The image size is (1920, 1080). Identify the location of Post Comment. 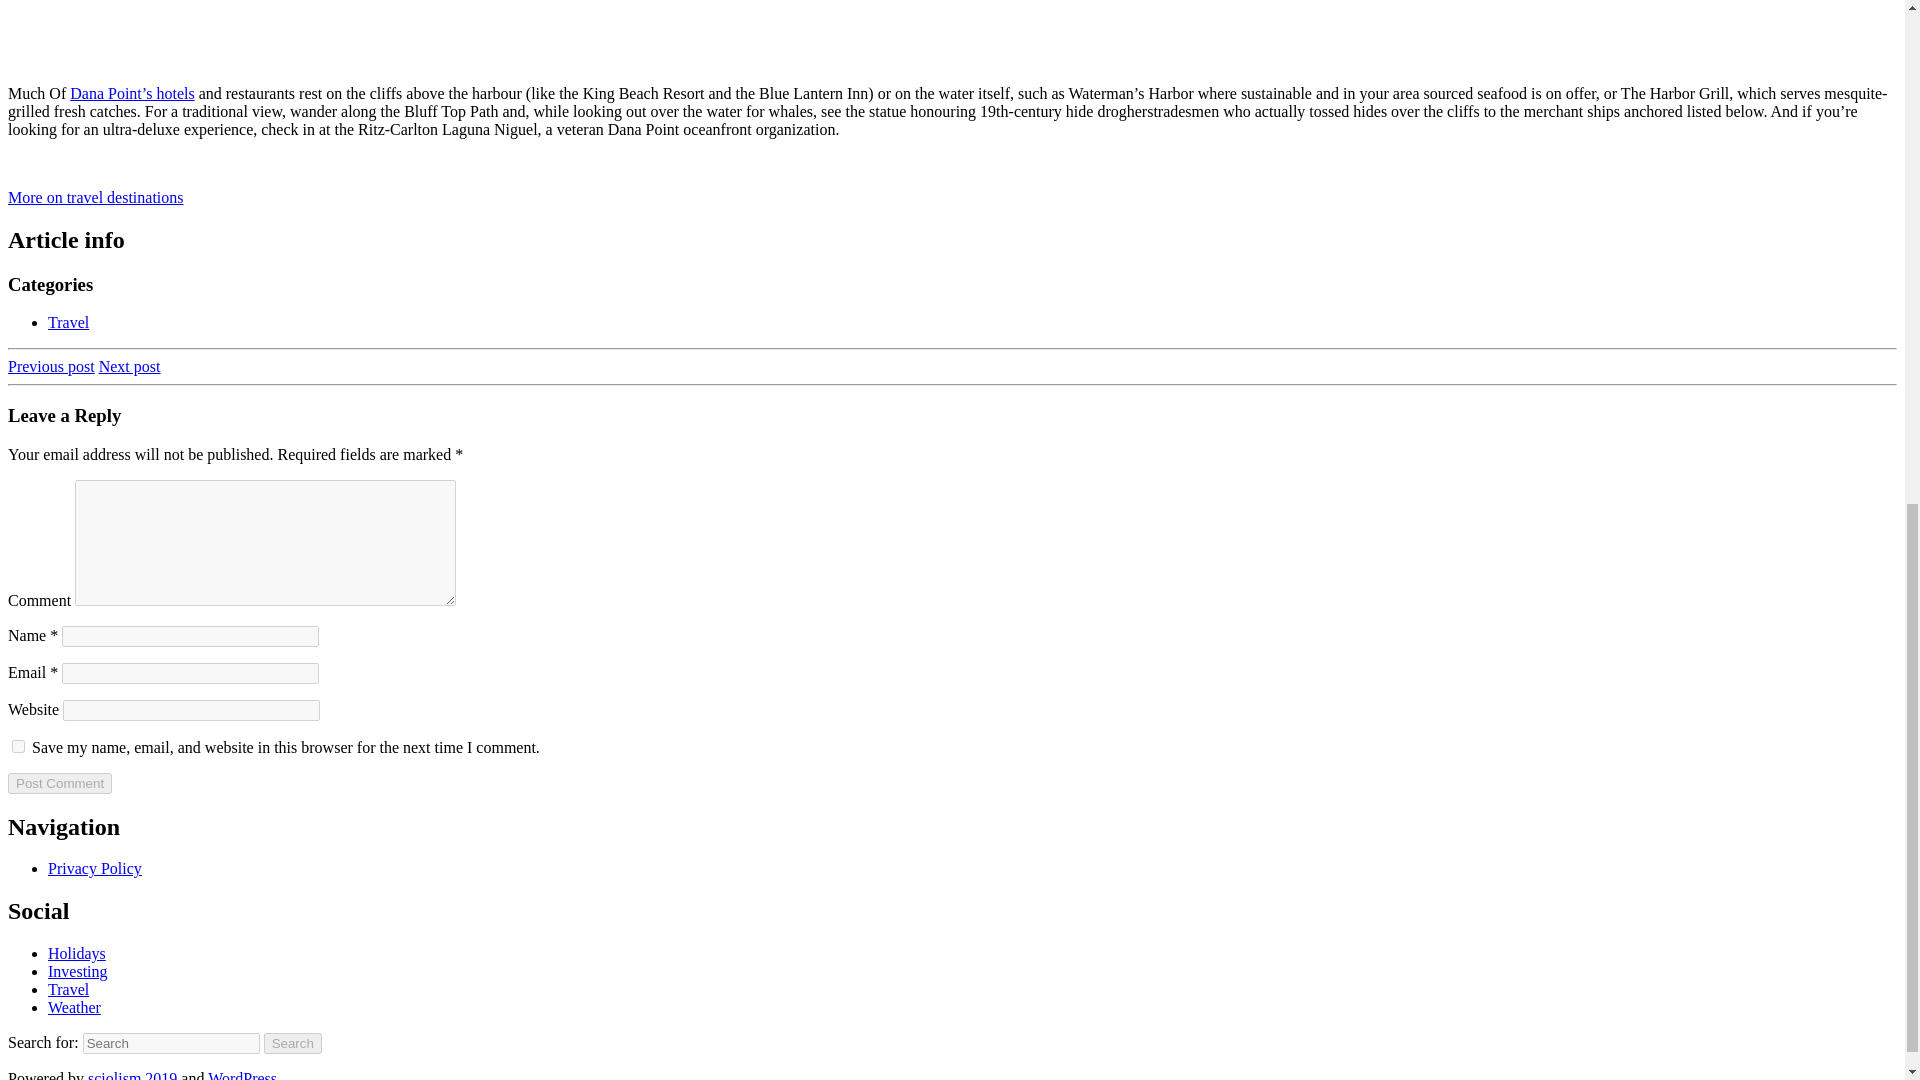
(59, 783).